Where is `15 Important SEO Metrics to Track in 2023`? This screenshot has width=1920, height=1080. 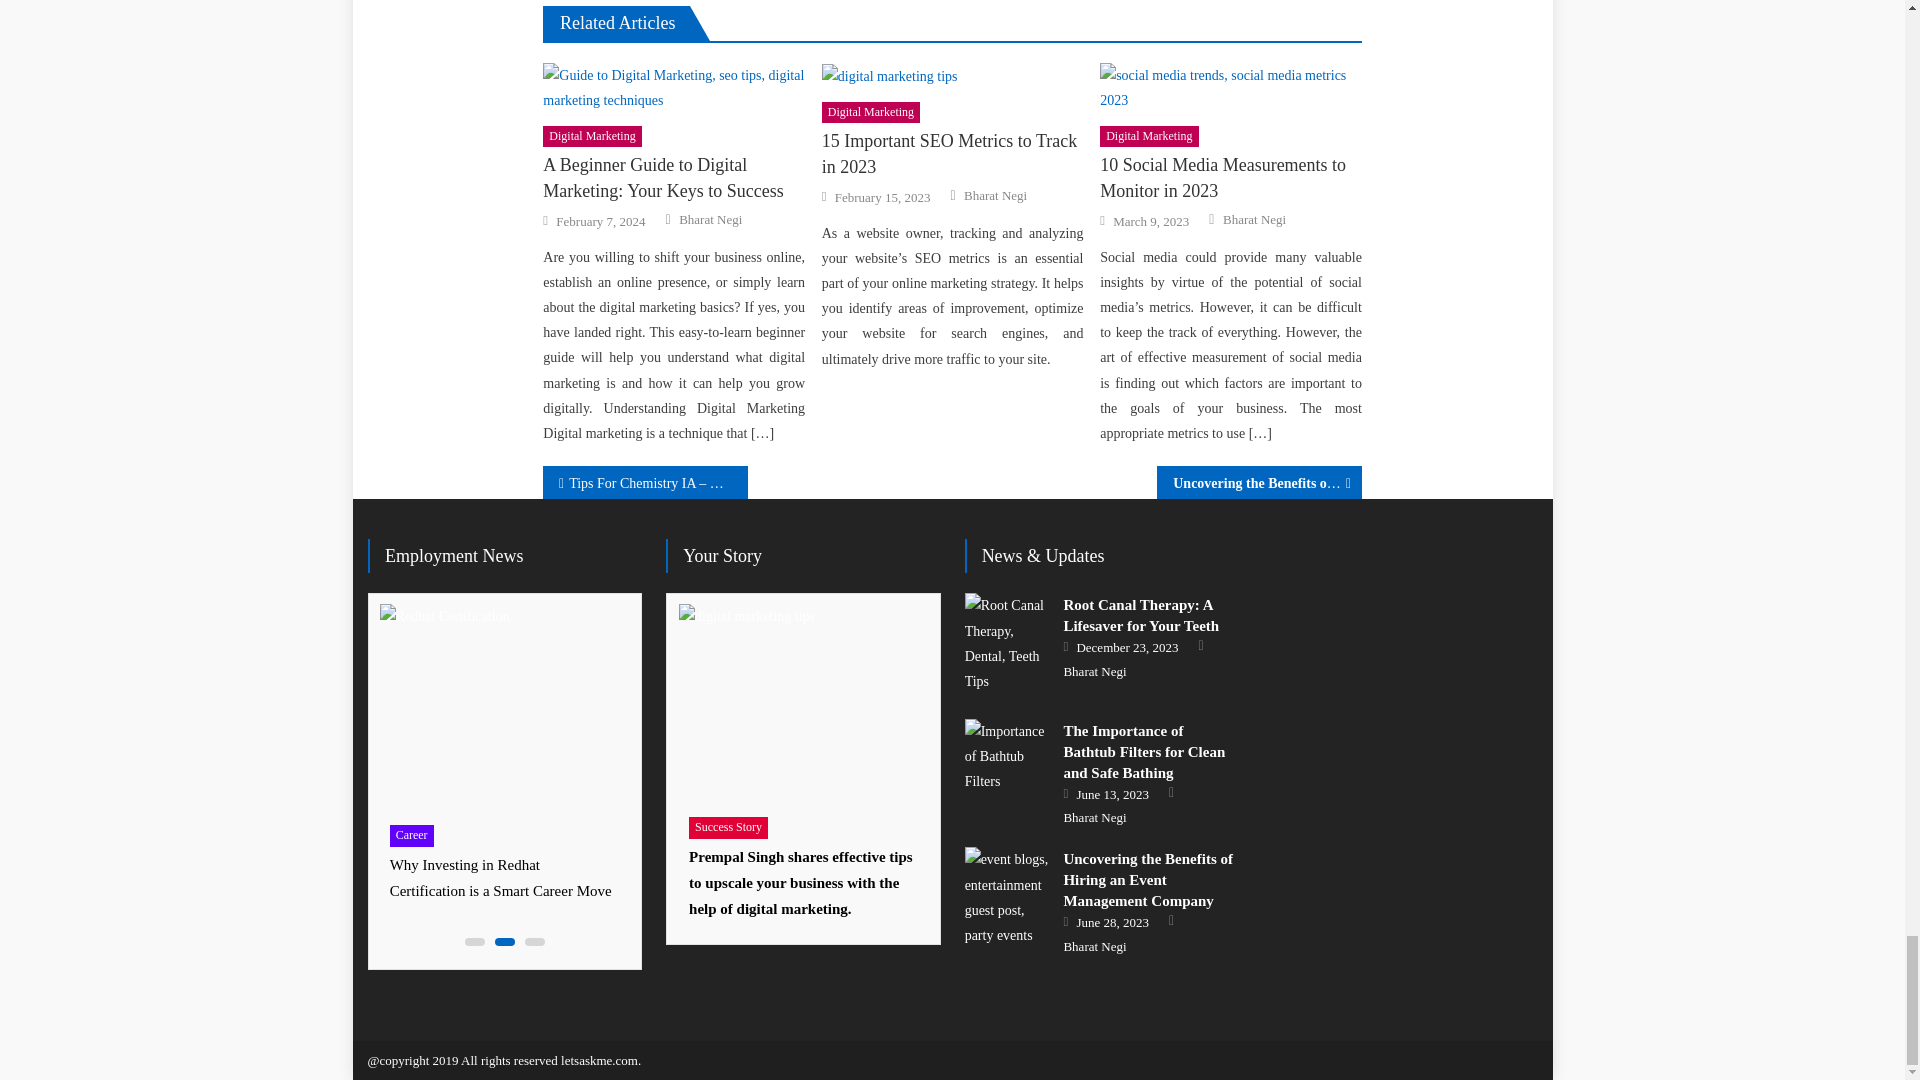 15 Important SEO Metrics to Track in 2023 is located at coordinates (952, 75).